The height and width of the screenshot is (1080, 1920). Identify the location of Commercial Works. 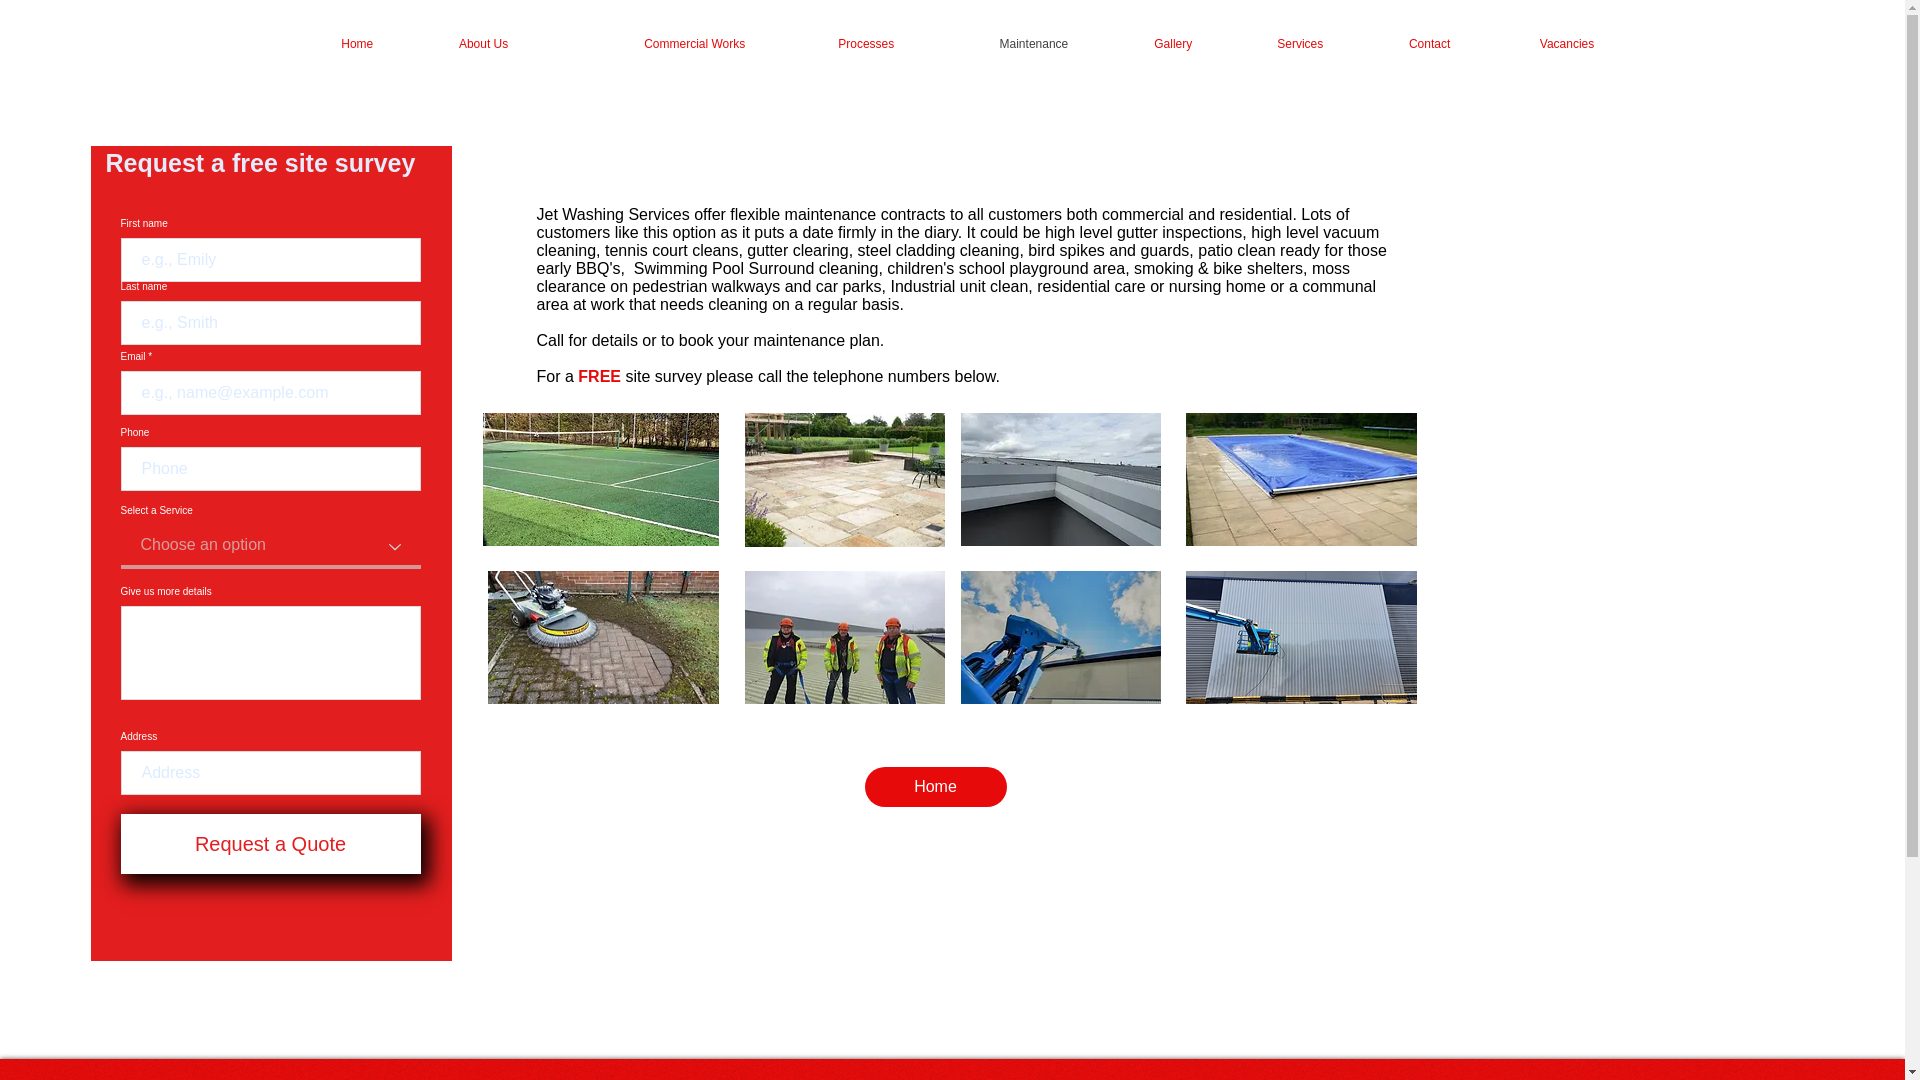
(641, 44).